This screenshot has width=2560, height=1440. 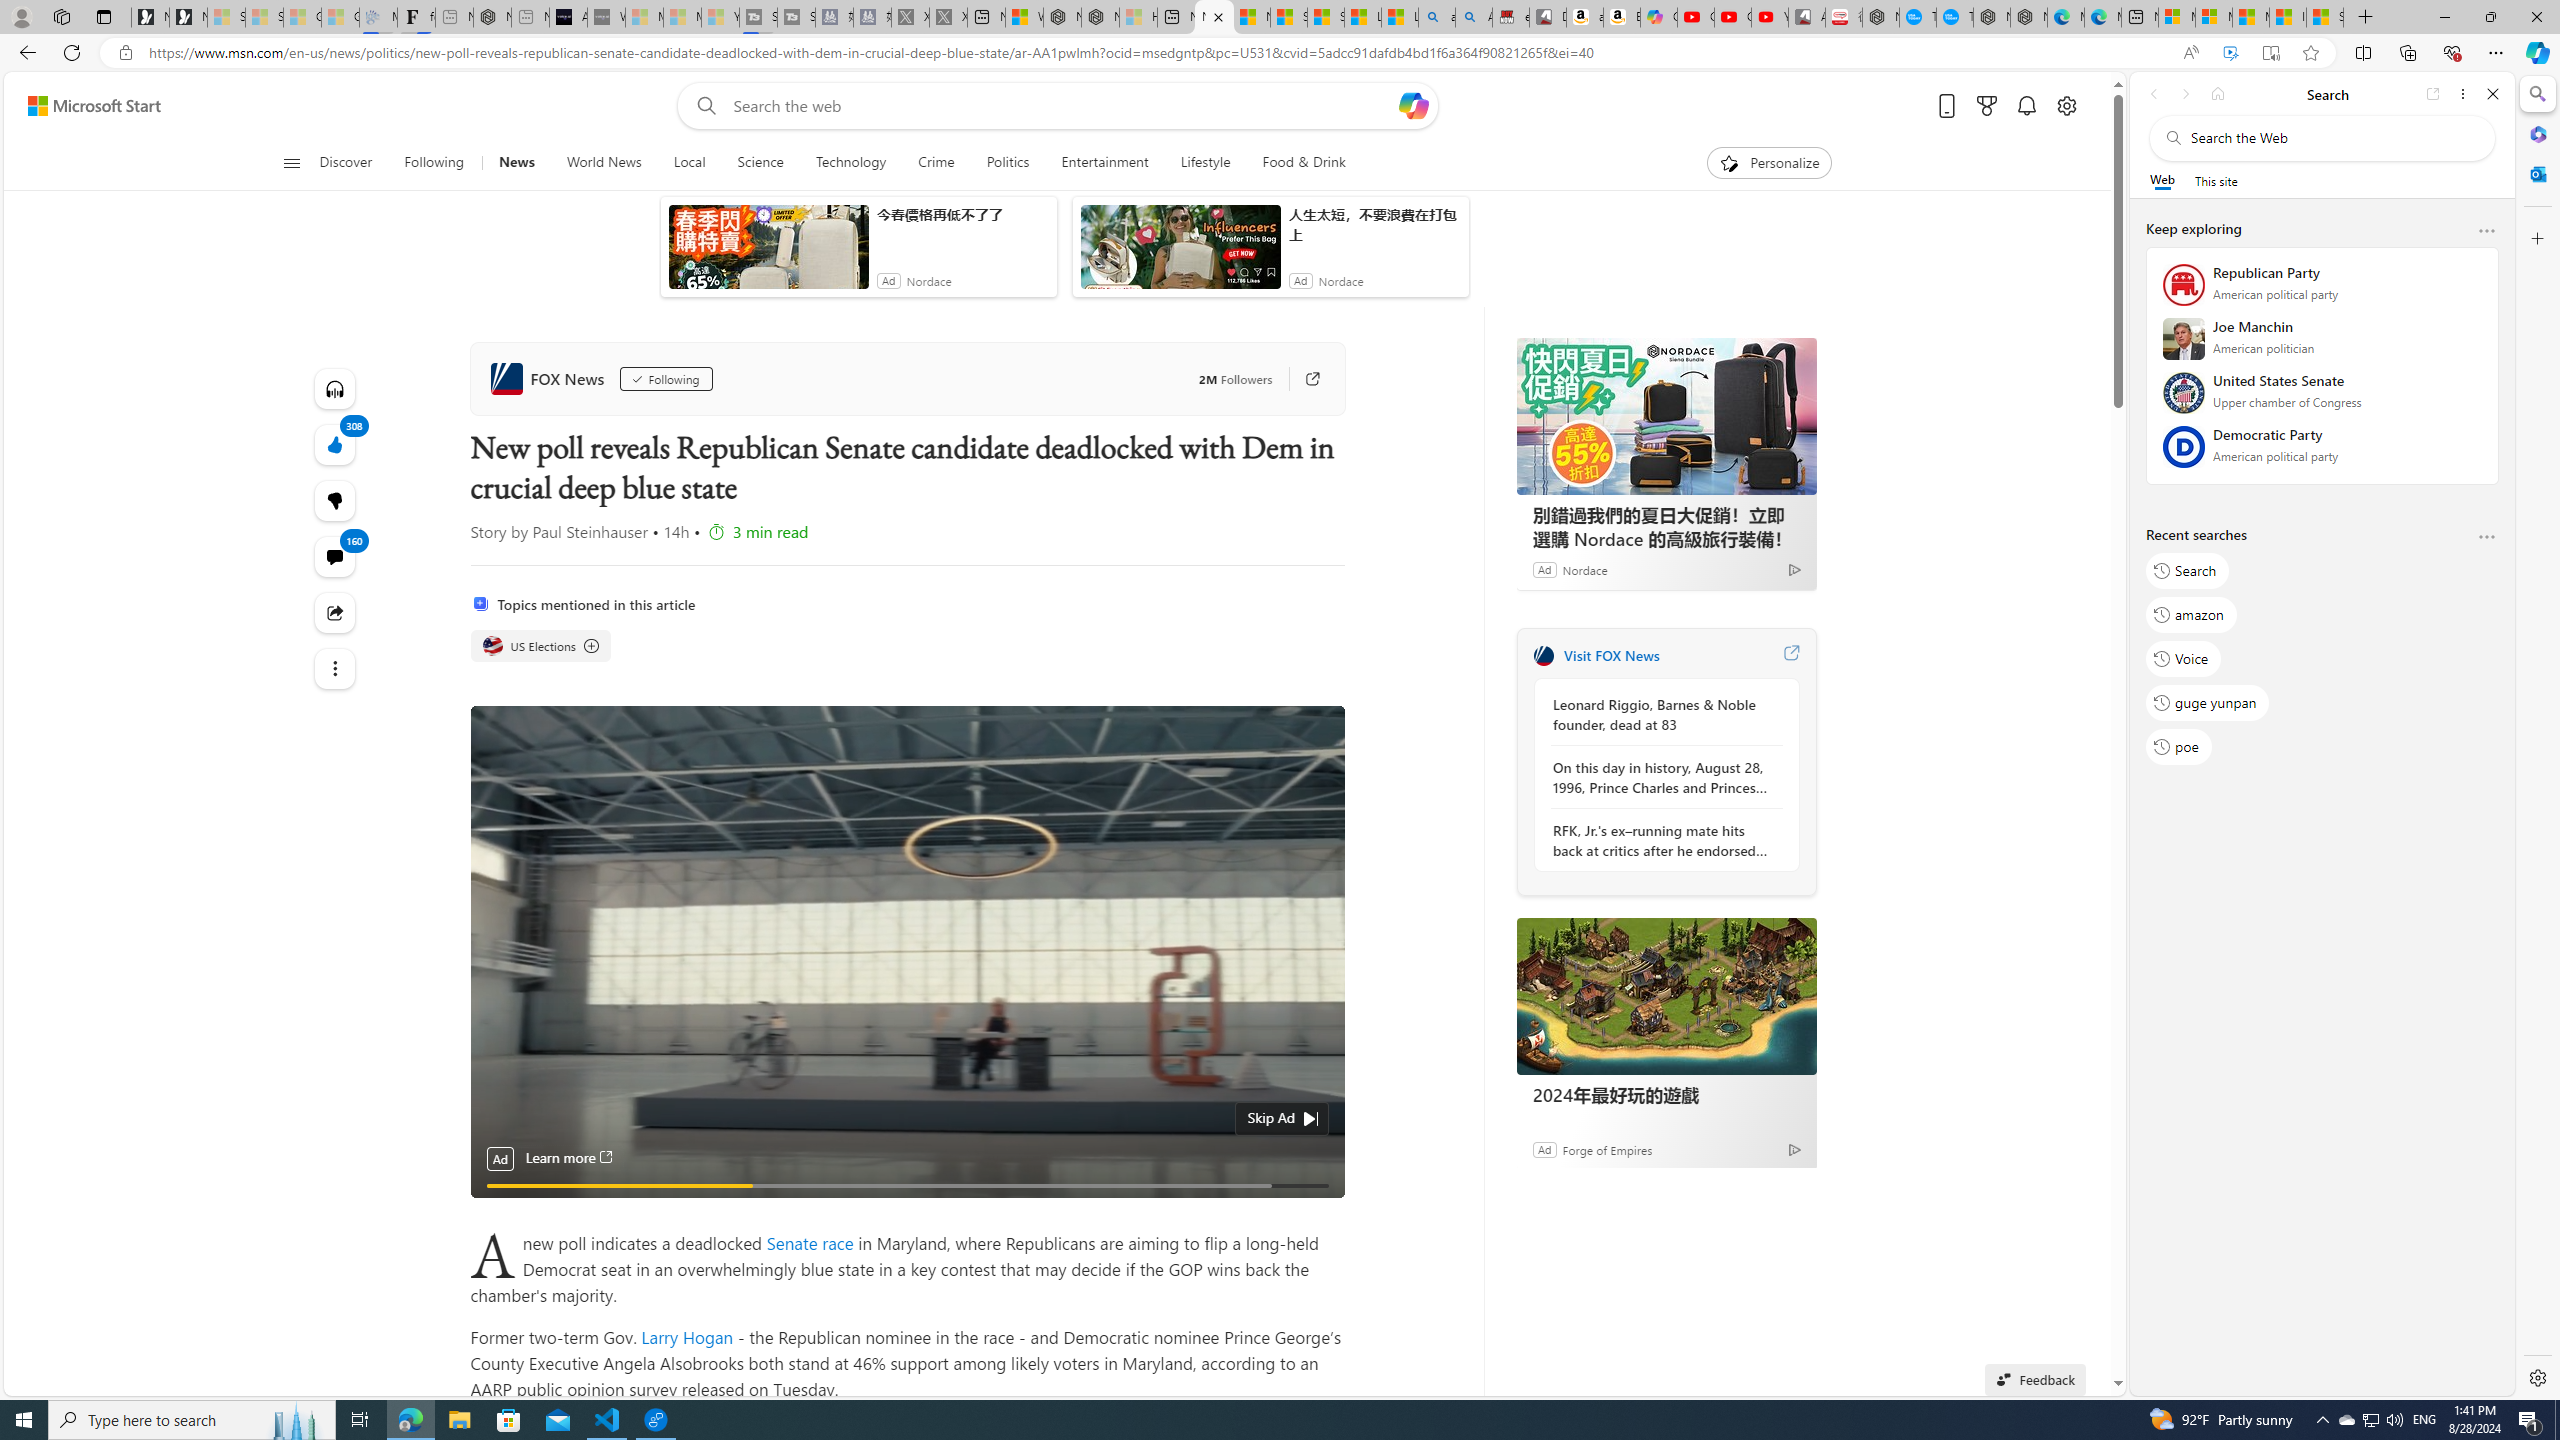 What do you see at coordinates (2538, 736) in the screenshot?
I see `Side bar` at bounding box center [2538, 736].